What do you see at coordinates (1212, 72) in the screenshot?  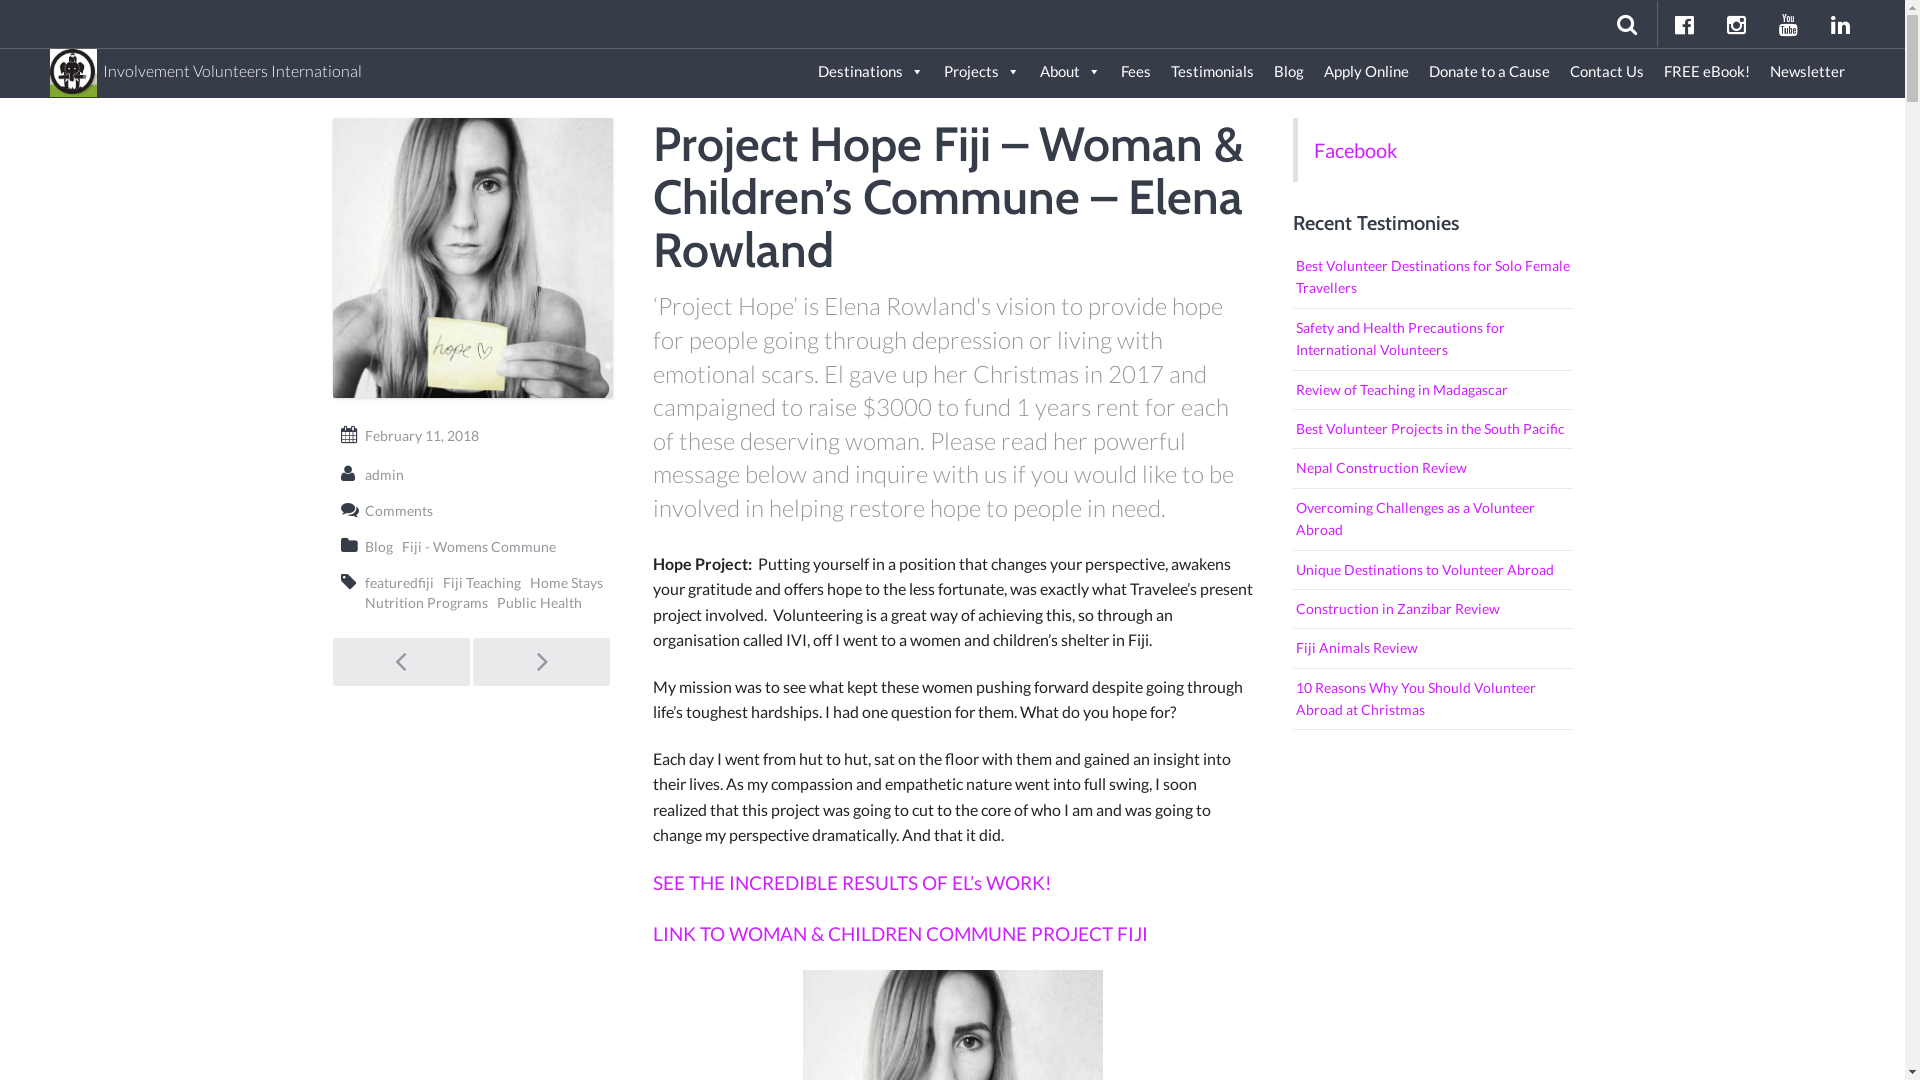 I see `Testimonials` at bounding box center [1212, 72].